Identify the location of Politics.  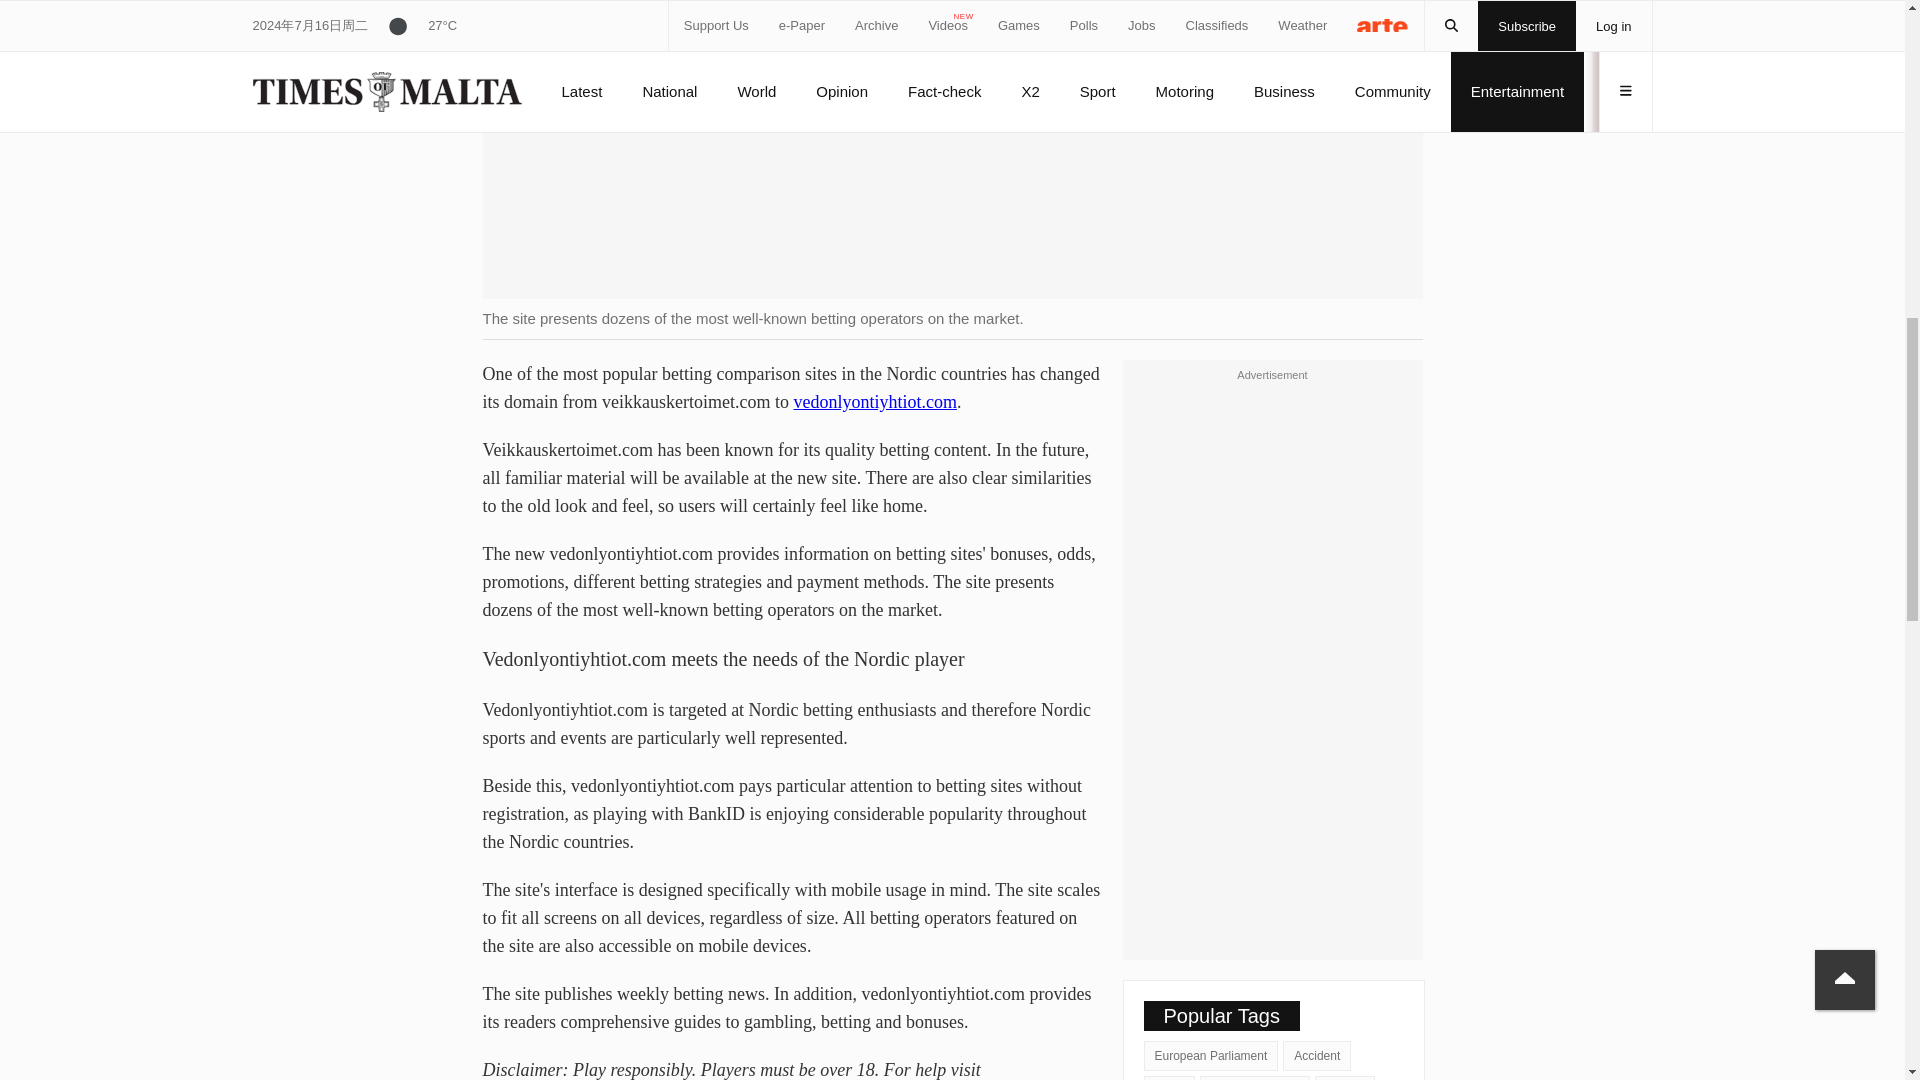
(1344, 1078).